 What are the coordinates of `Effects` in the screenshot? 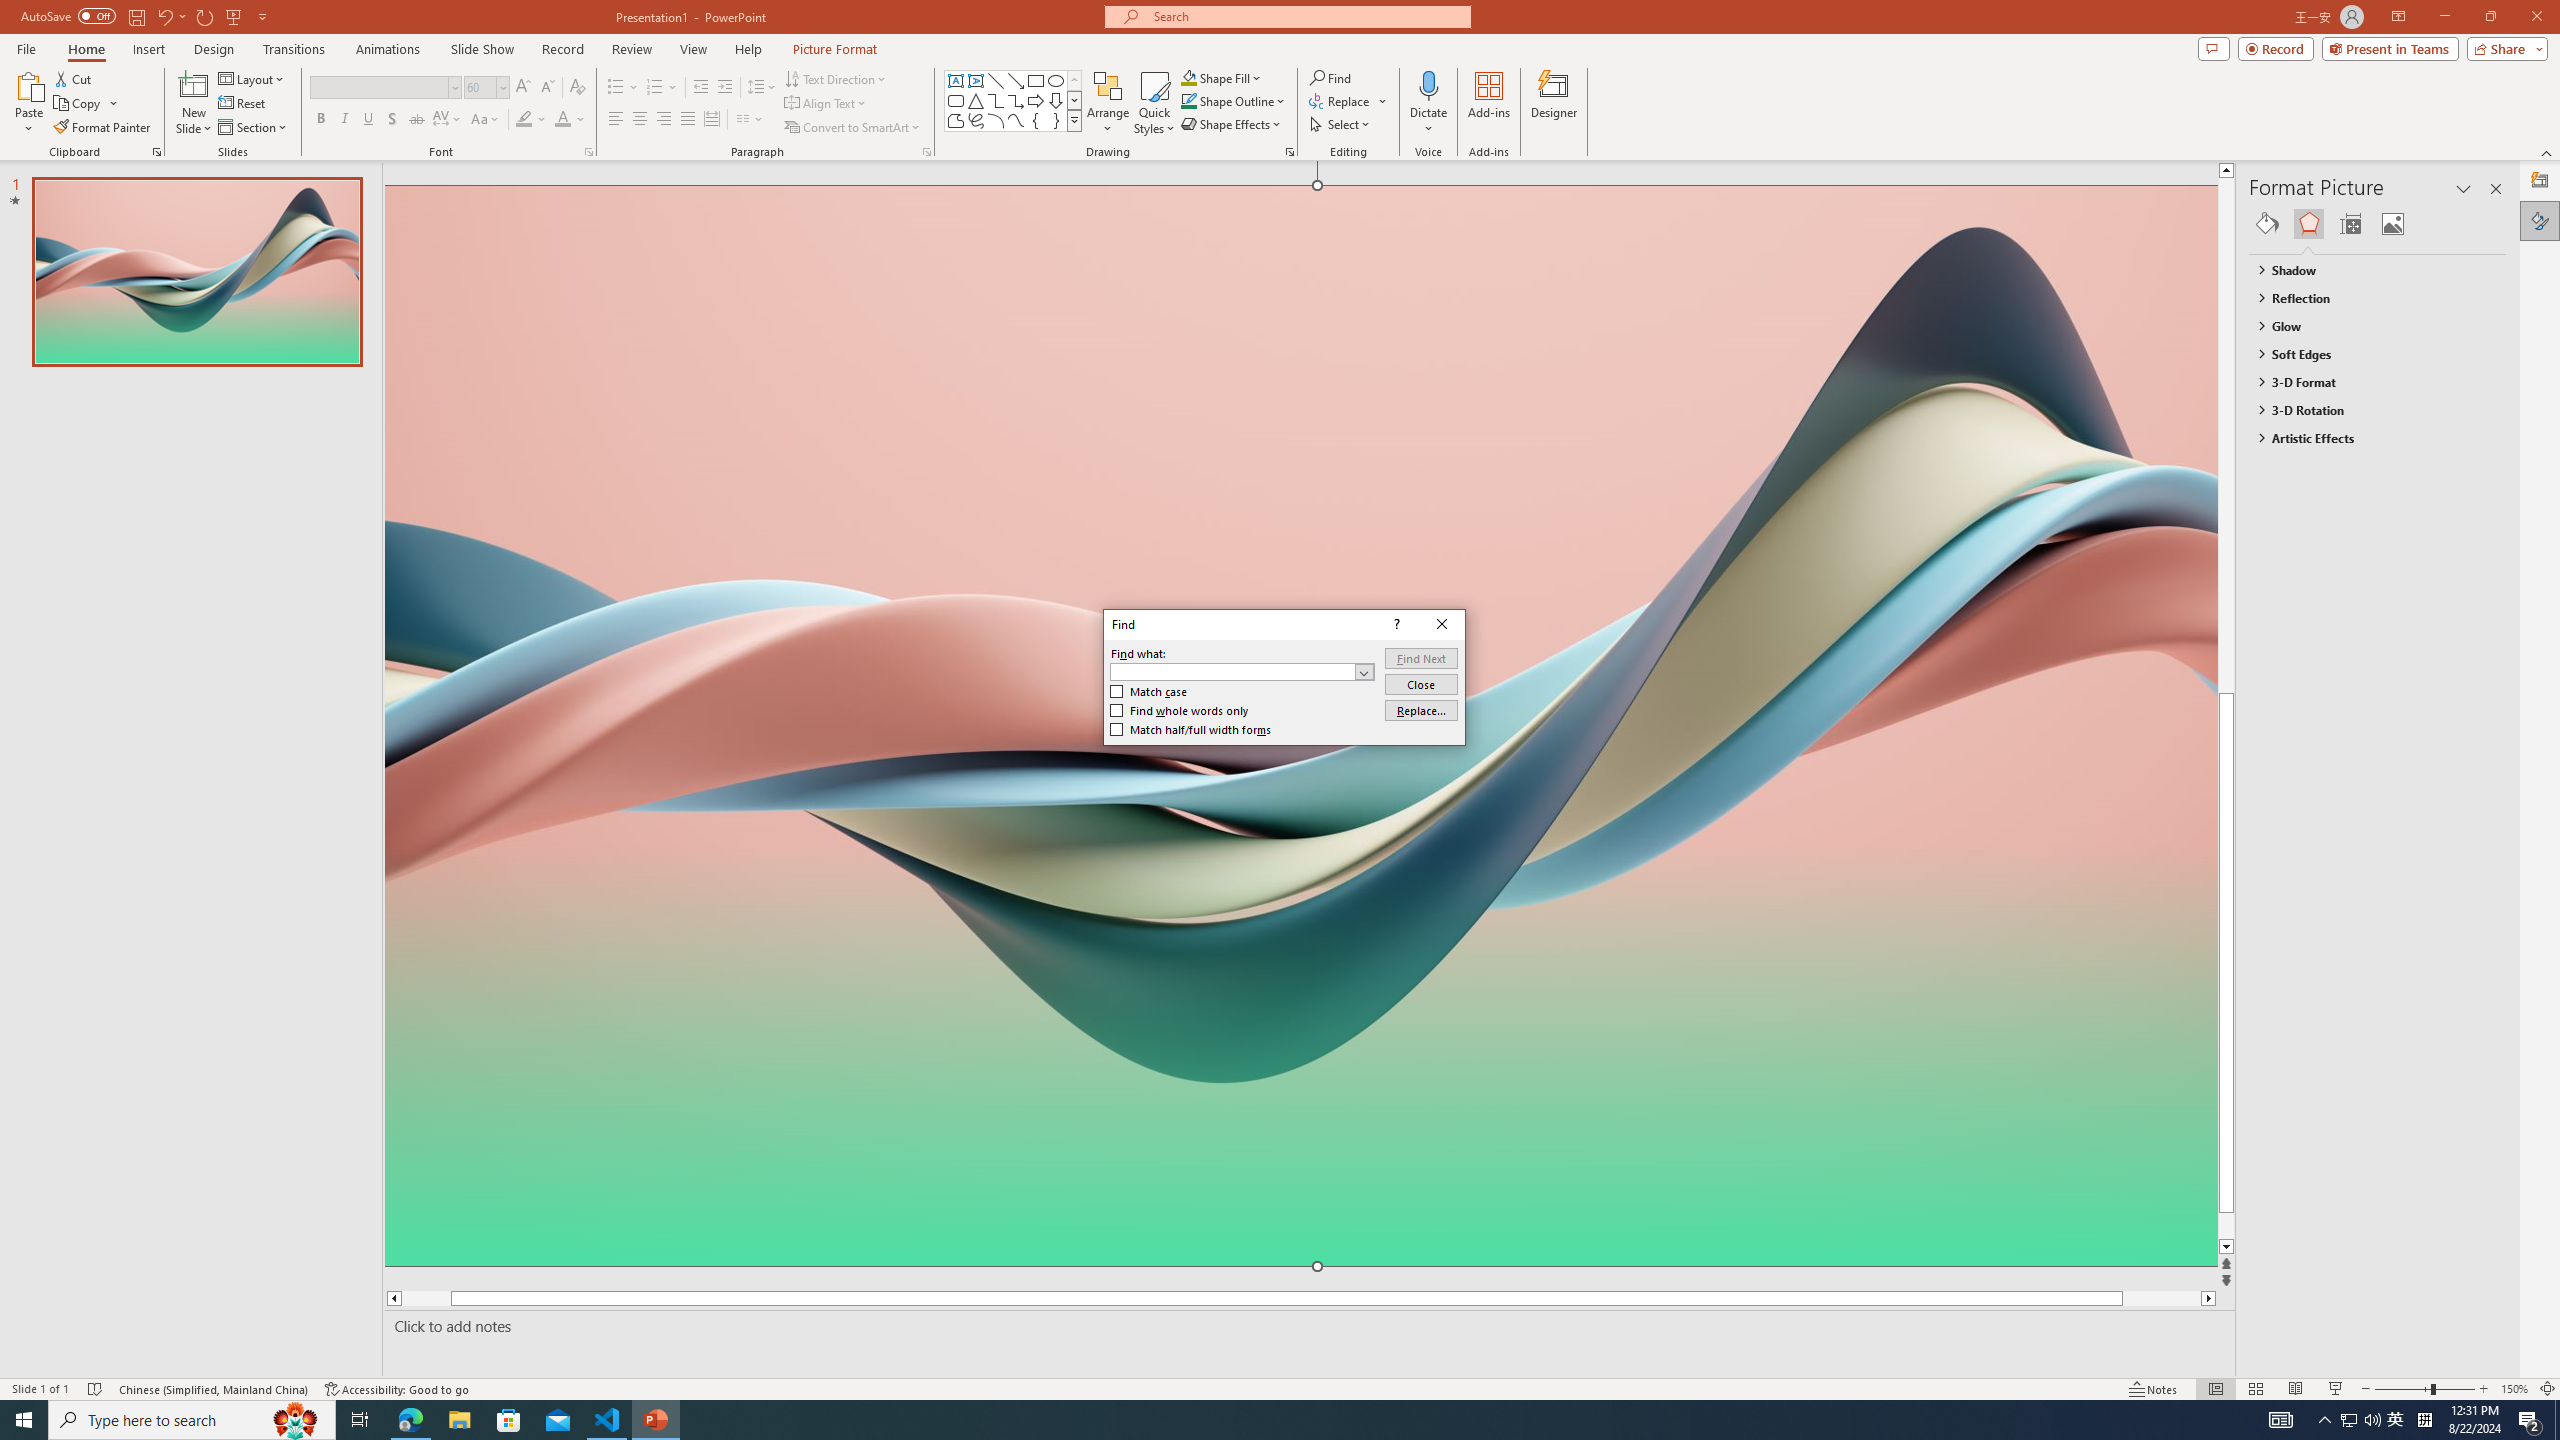 It's located at (2308, 224).